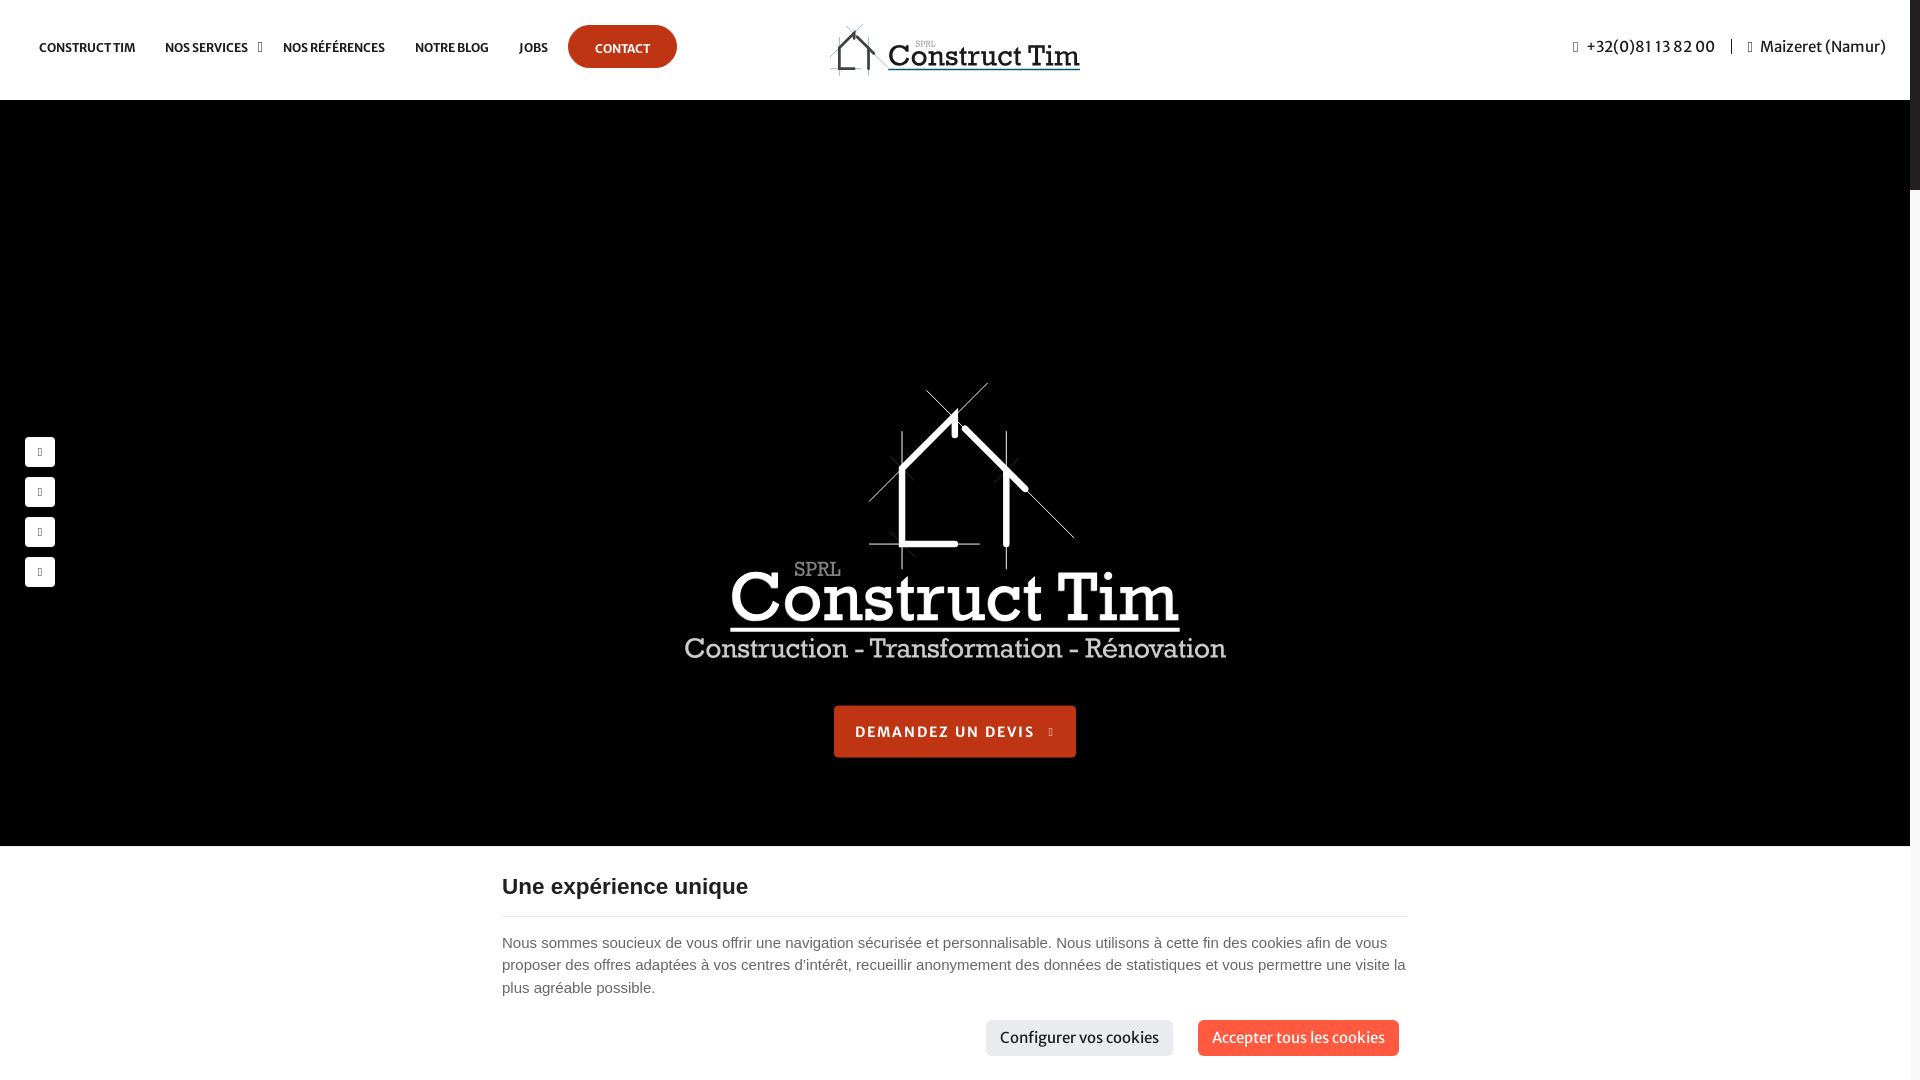 The image size is (1920, 1080). What do you see at coordinates (1298, 1038) in the screenshot?
I see `Accepter tous les cookies` at bounding box center [1298, 1038].